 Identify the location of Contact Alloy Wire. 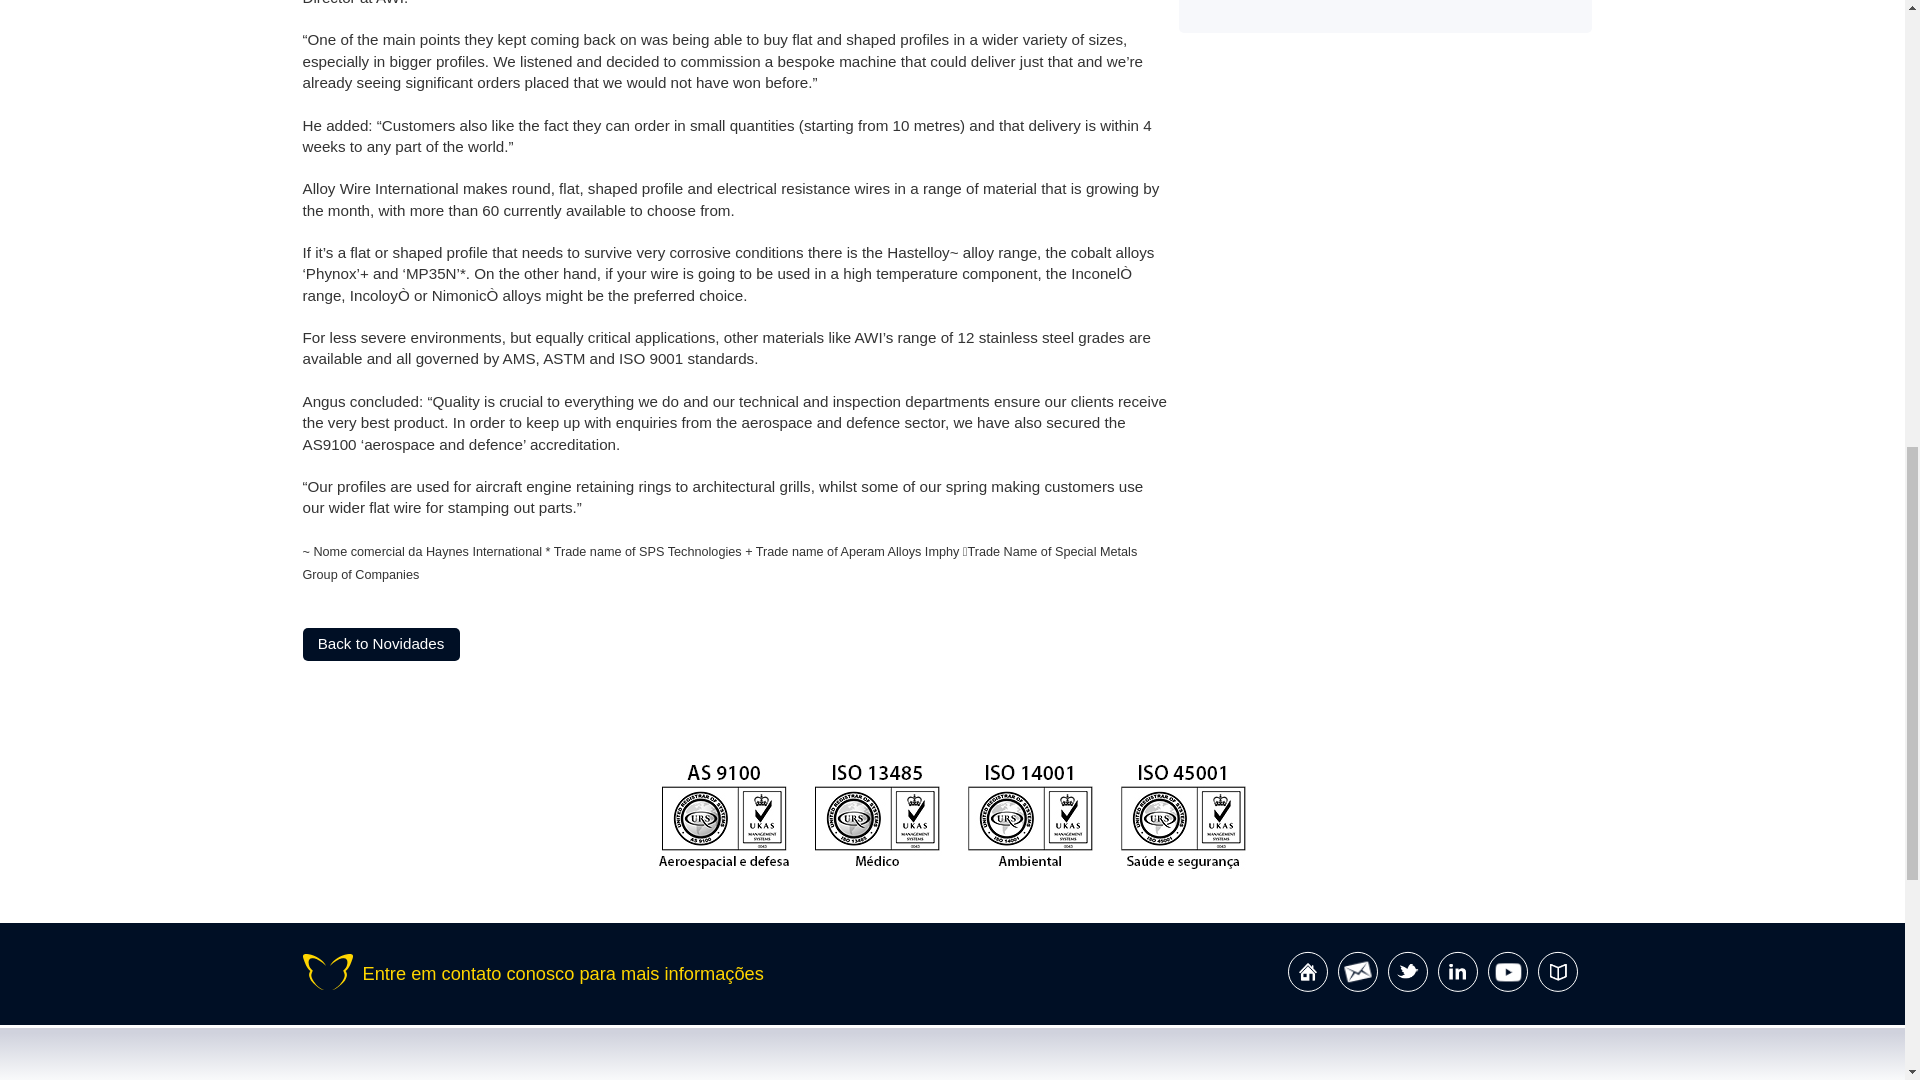
(1358, 972).